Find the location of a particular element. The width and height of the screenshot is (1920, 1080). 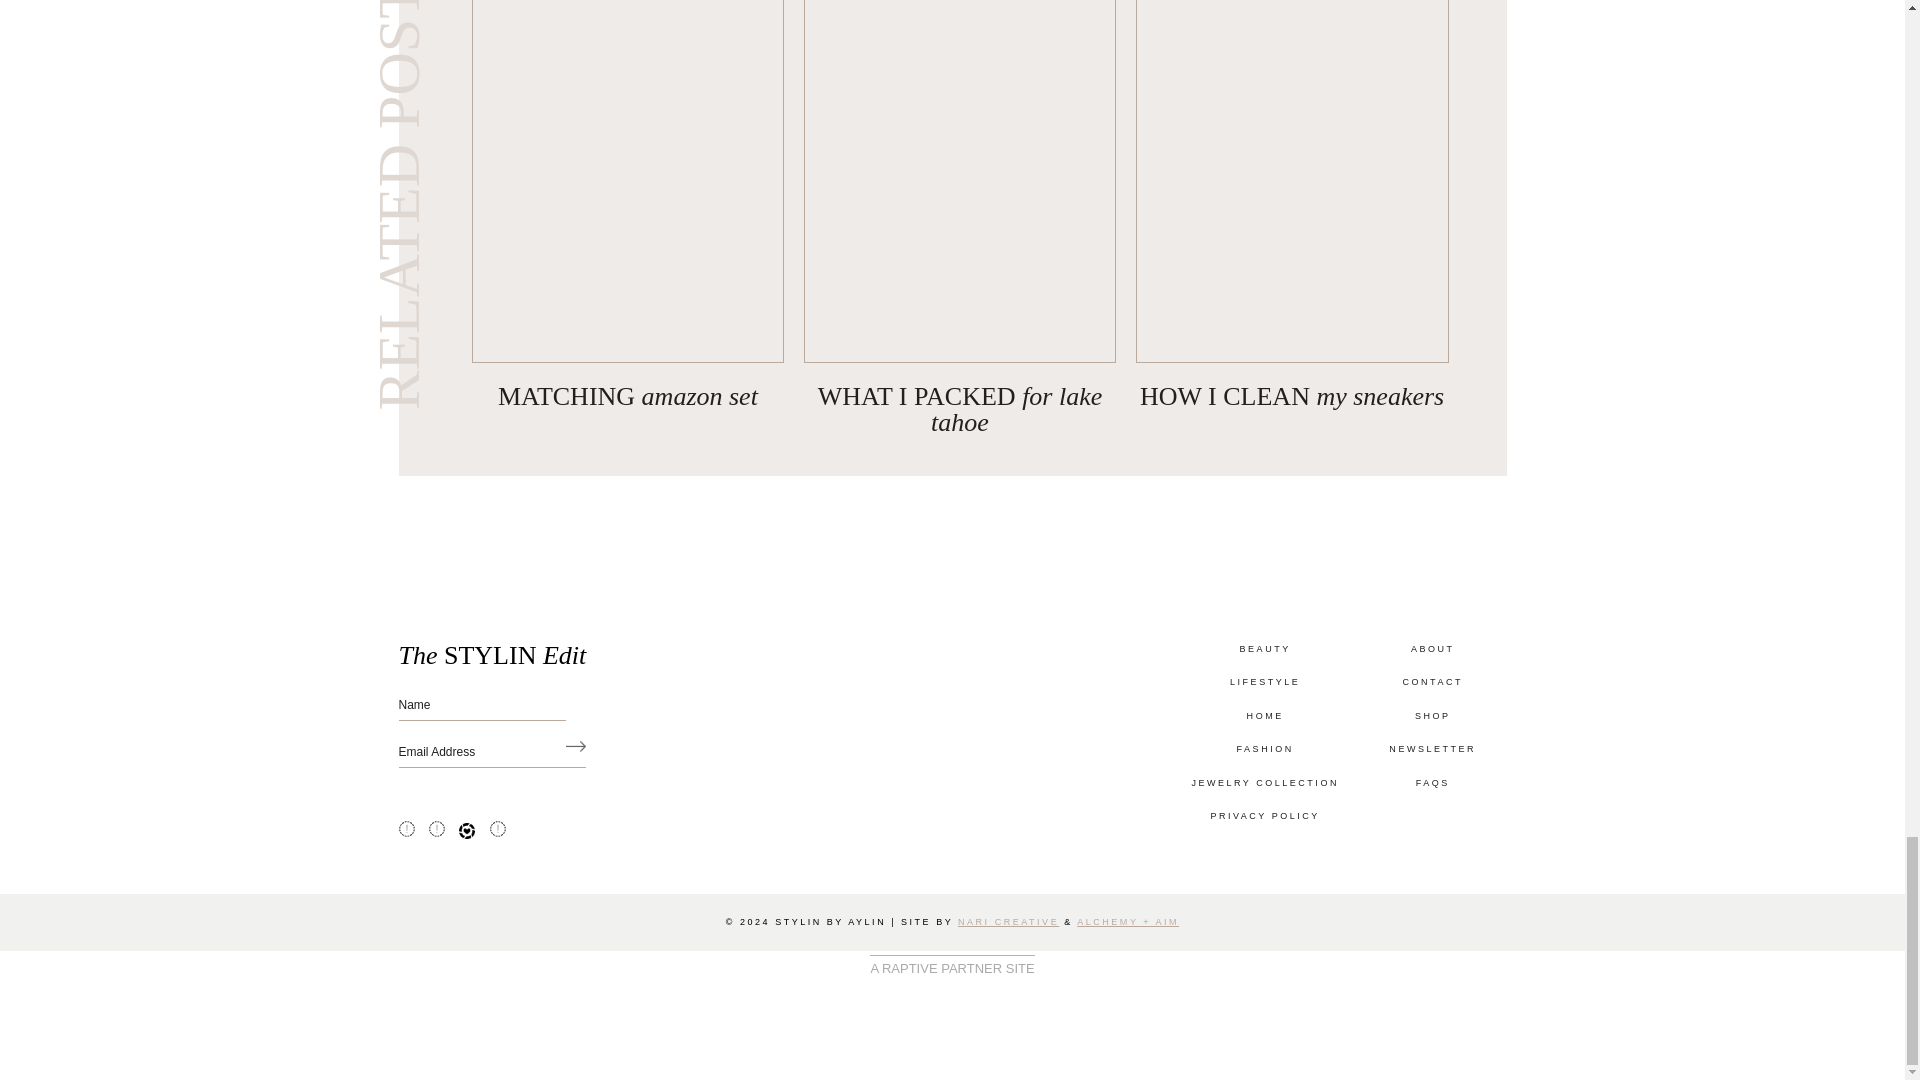

HOW I CLEAN my sneakers is located at coordinates (1292, 396).